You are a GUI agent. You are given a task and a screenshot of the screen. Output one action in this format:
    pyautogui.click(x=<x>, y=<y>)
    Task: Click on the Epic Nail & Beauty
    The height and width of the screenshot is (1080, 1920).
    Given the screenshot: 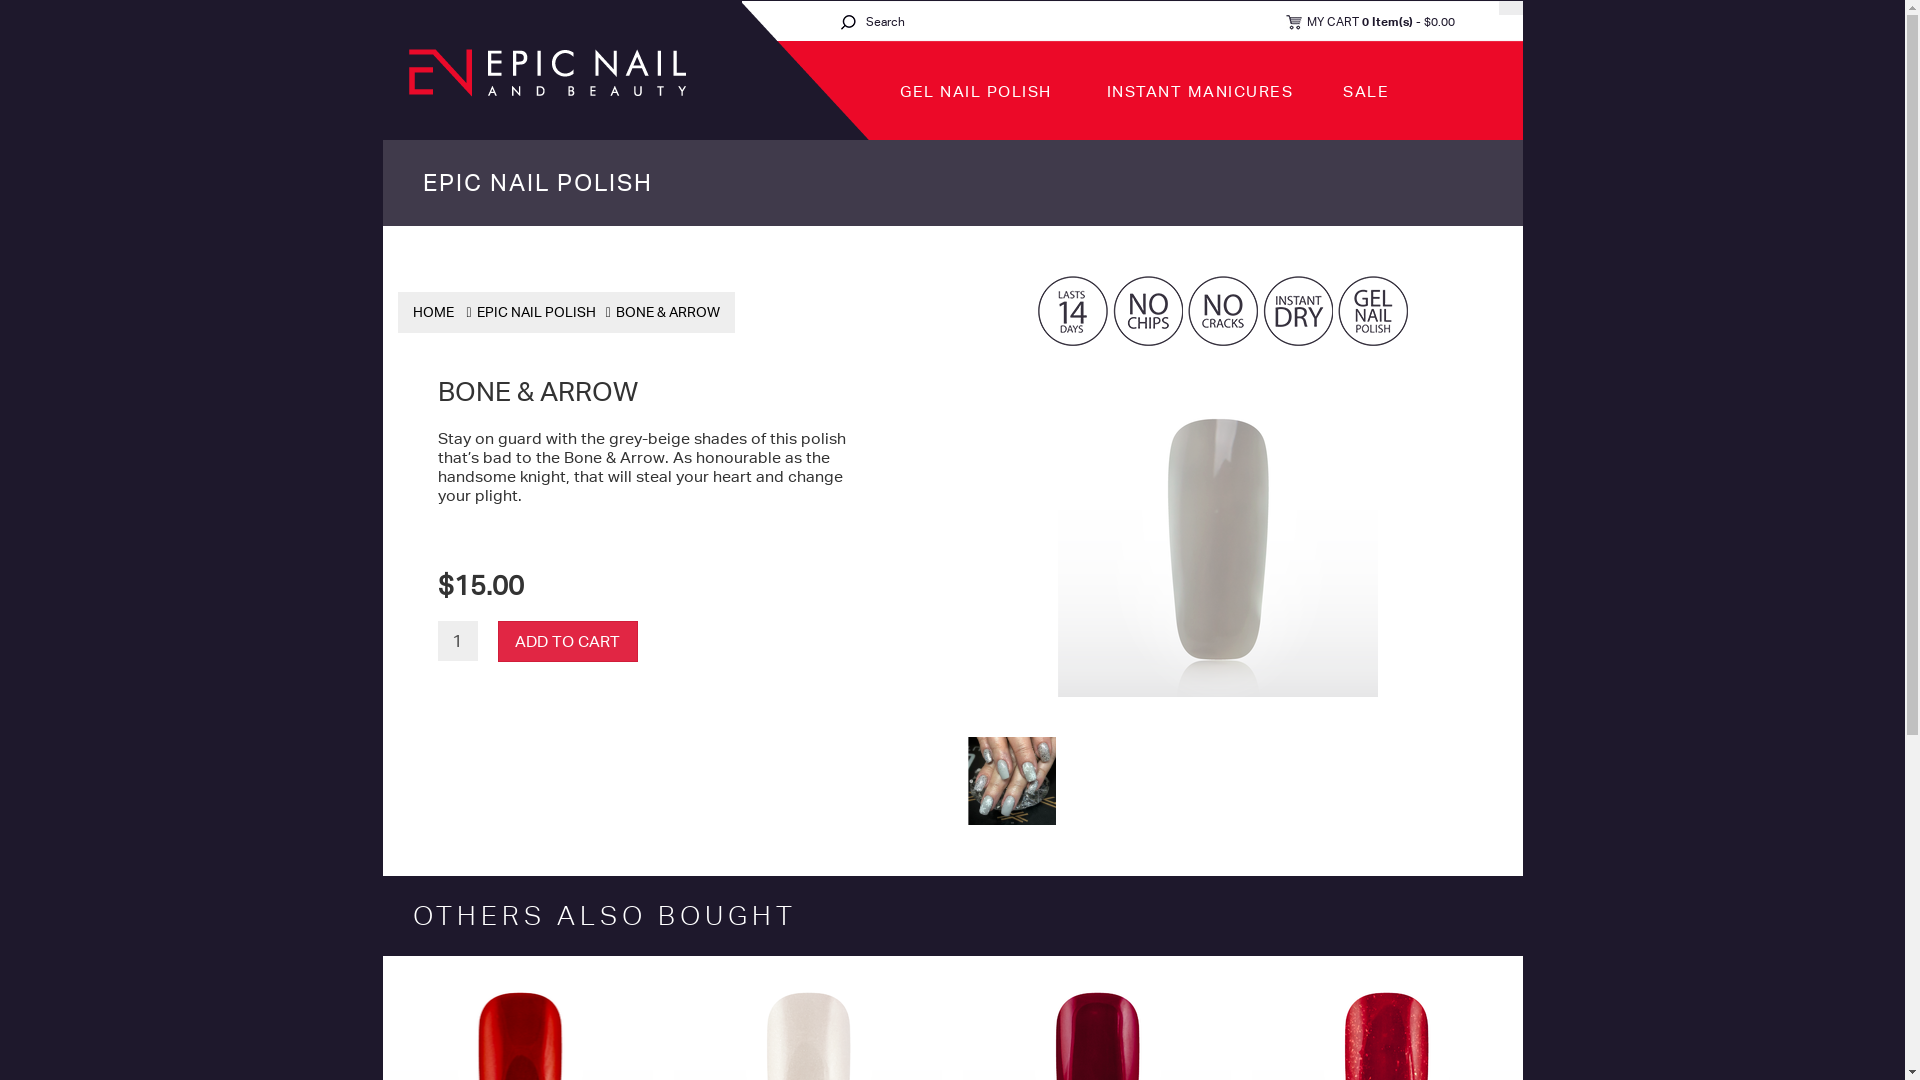 What is the action you would take?
    pyautogui.click(x=546, y=72)
    